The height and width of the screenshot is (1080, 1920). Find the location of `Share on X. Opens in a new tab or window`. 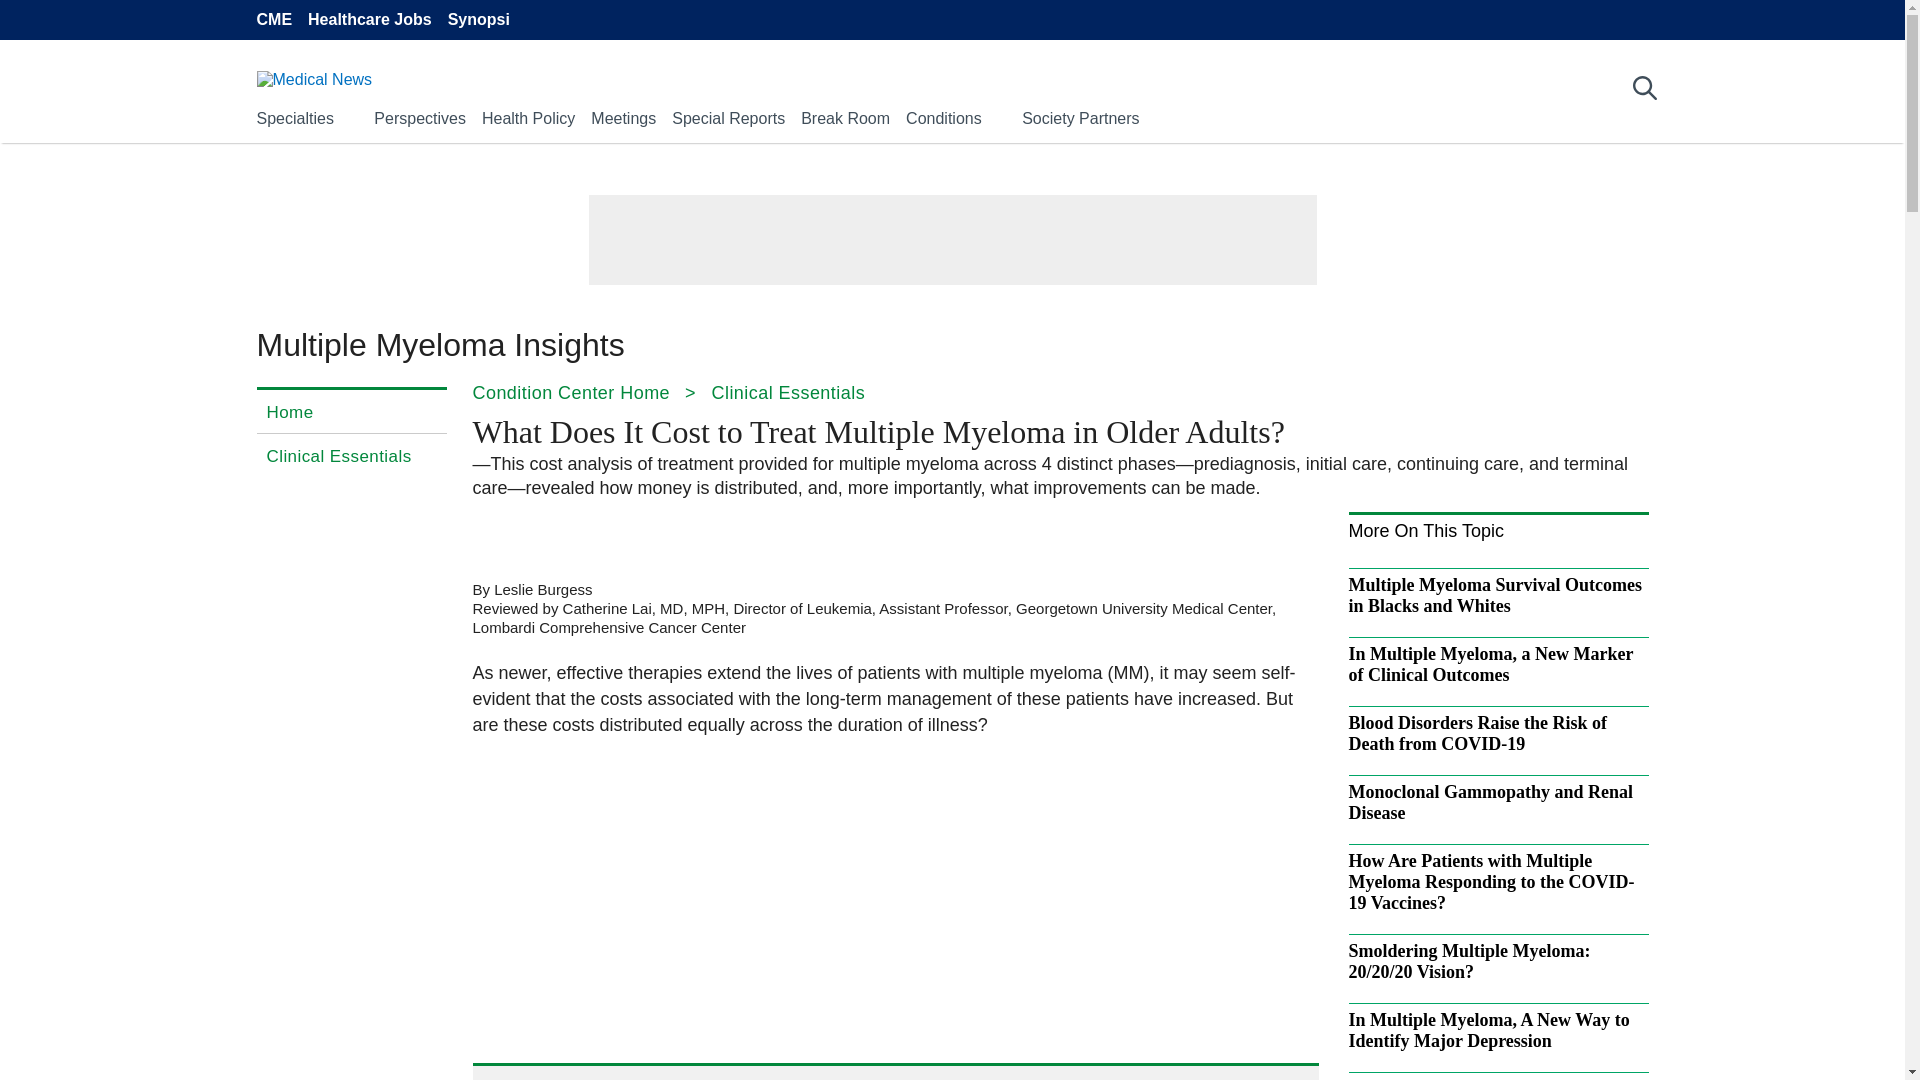

Share on X. Opens in a new tab or window is located at coordinates (546, 535).